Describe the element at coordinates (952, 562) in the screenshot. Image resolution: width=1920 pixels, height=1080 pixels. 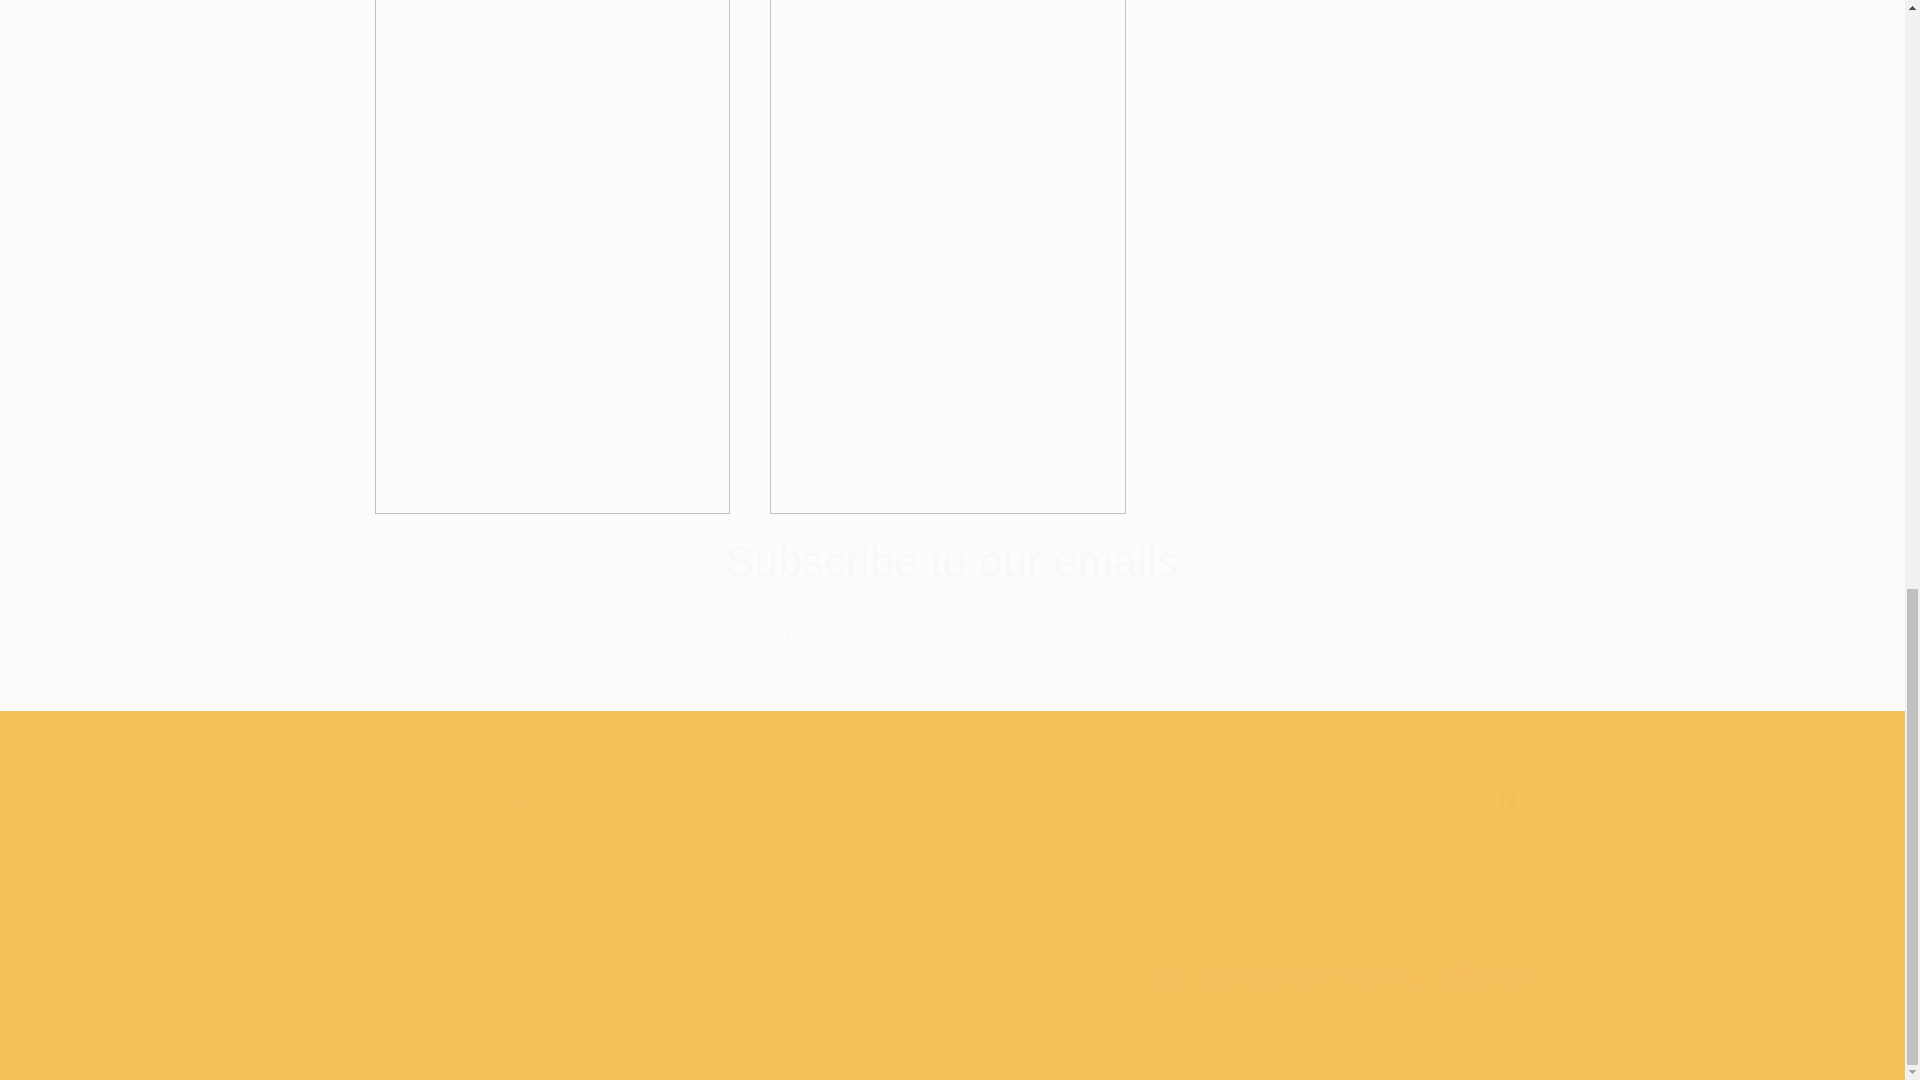
I see `Subscribe to our emails` at that location.